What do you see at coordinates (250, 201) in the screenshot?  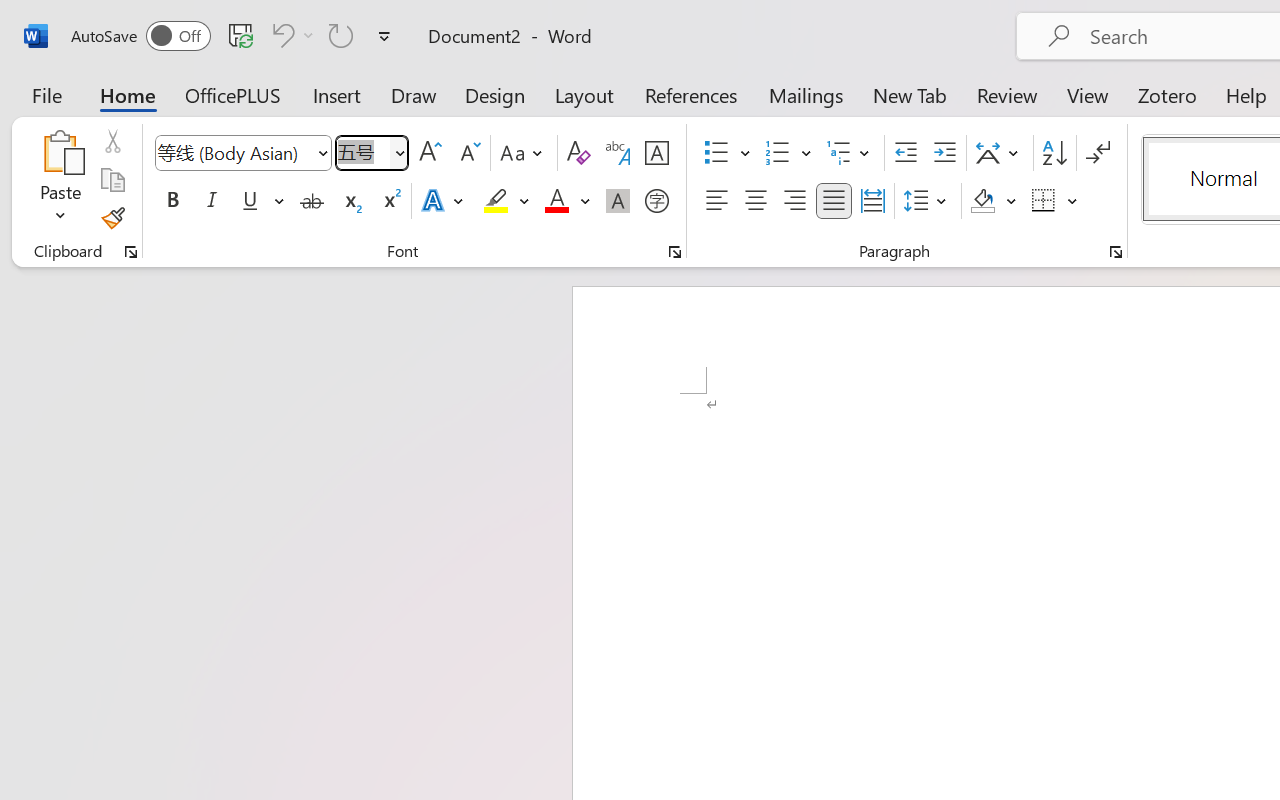 I see `Underline` at bounding box center [250, 201].